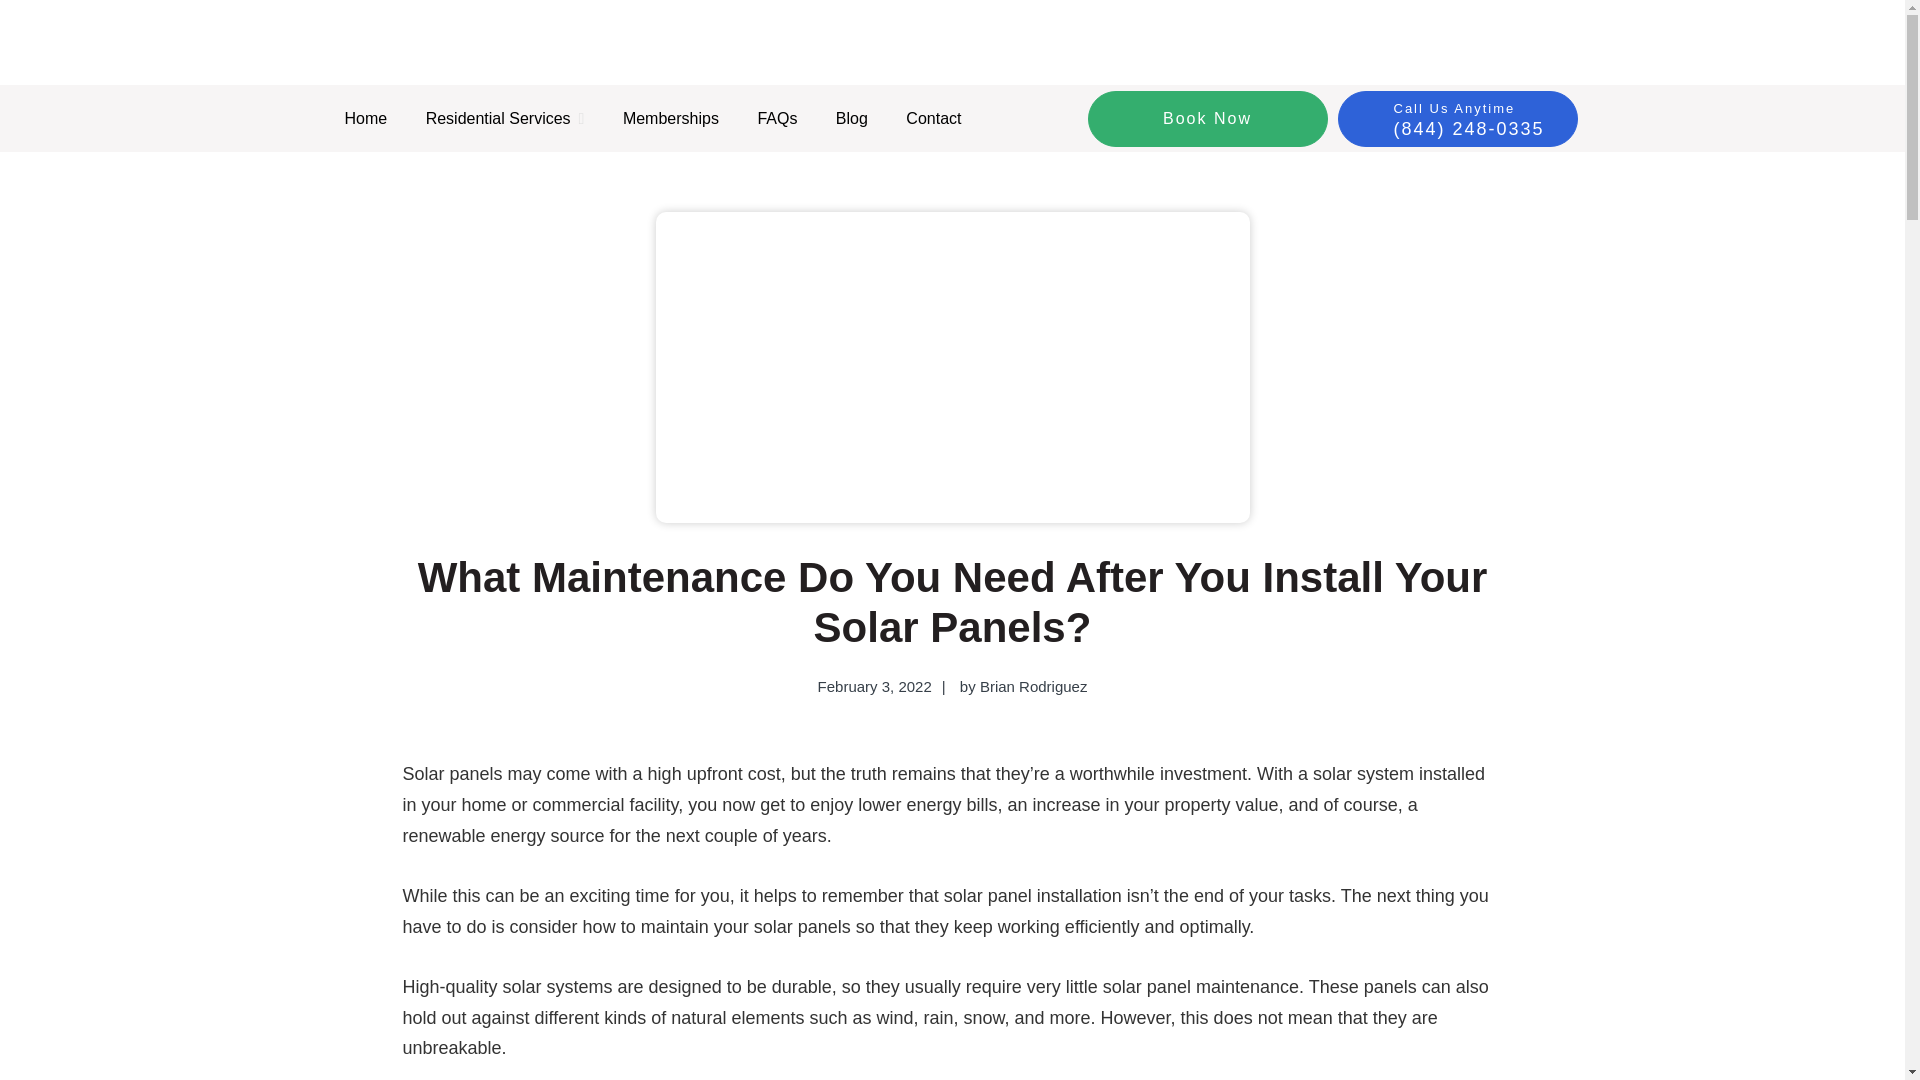 The height and width of the screenshot is (1080, 1920). Describe the element at coordinates (932, 118) in the screenshot. I see `Contact` at that location.